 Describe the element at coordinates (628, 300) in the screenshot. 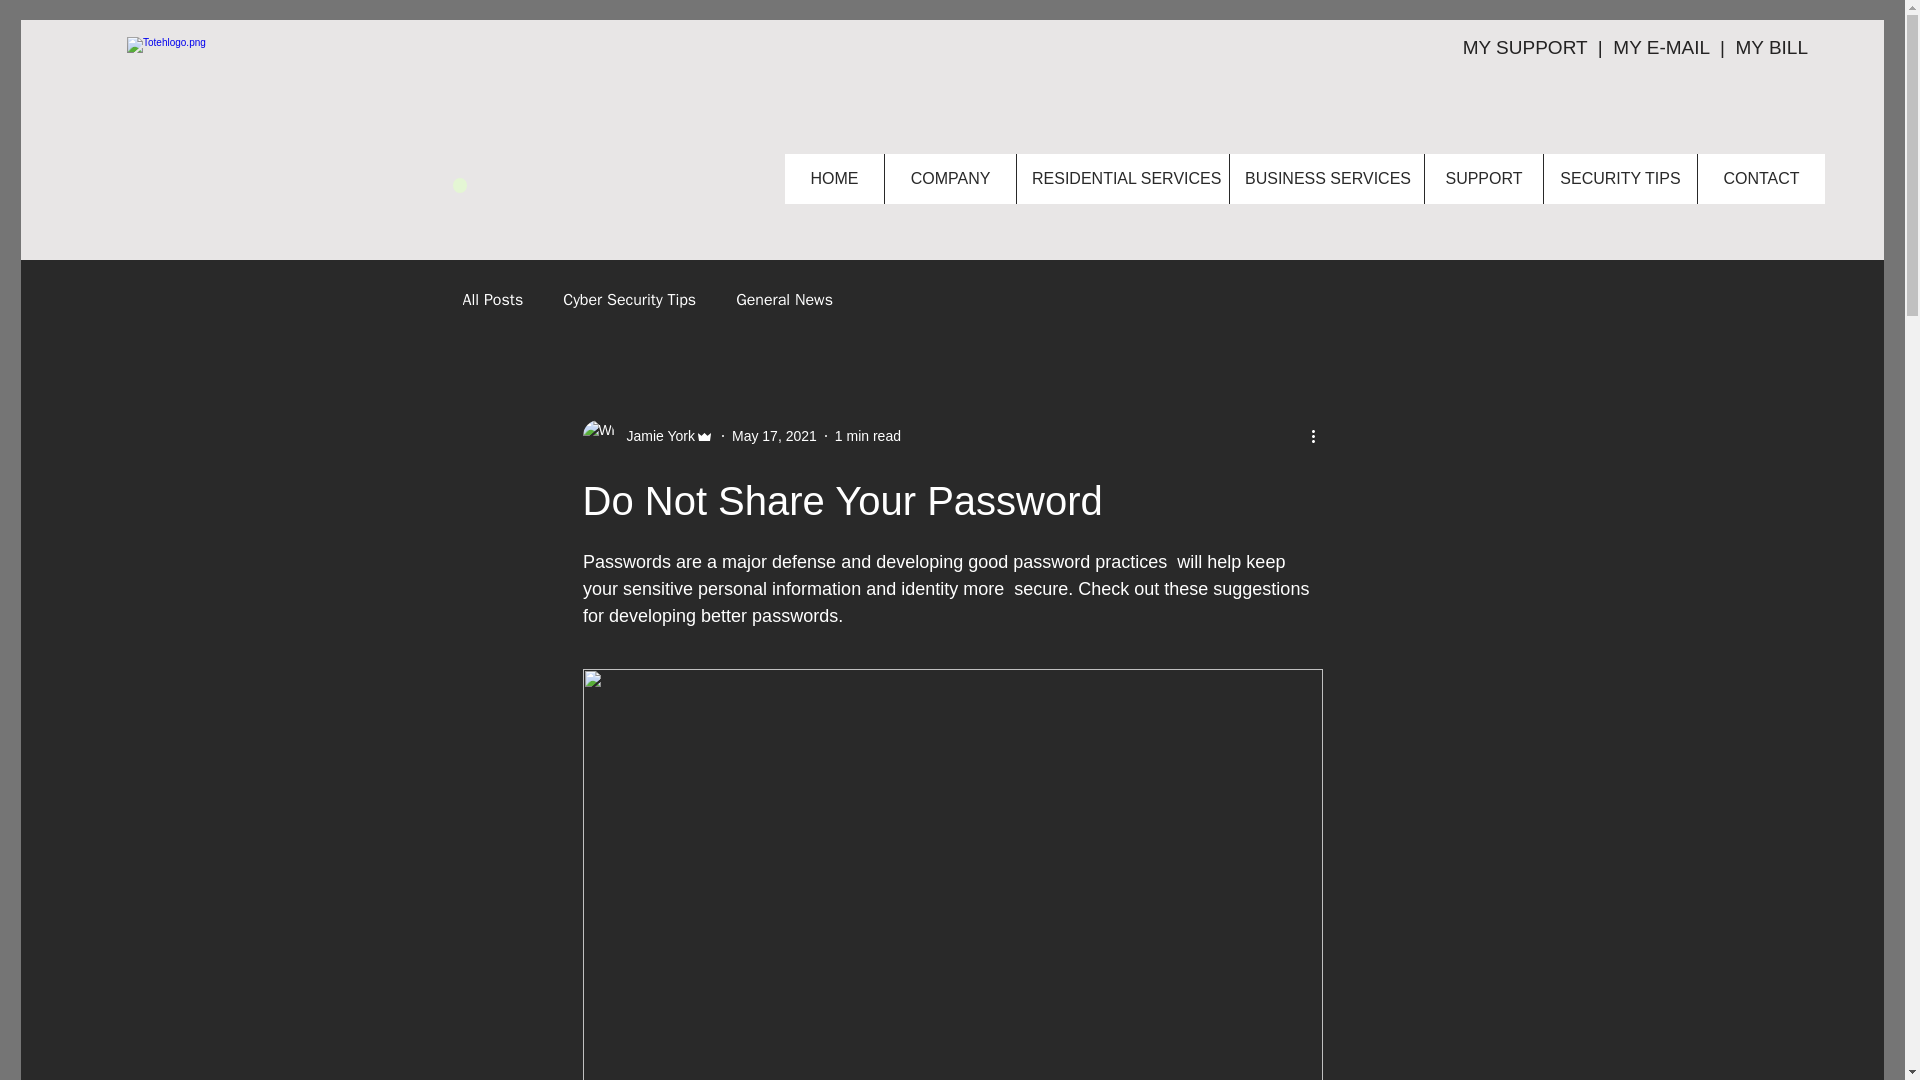

I see `Cyber Security Tips` at that location.